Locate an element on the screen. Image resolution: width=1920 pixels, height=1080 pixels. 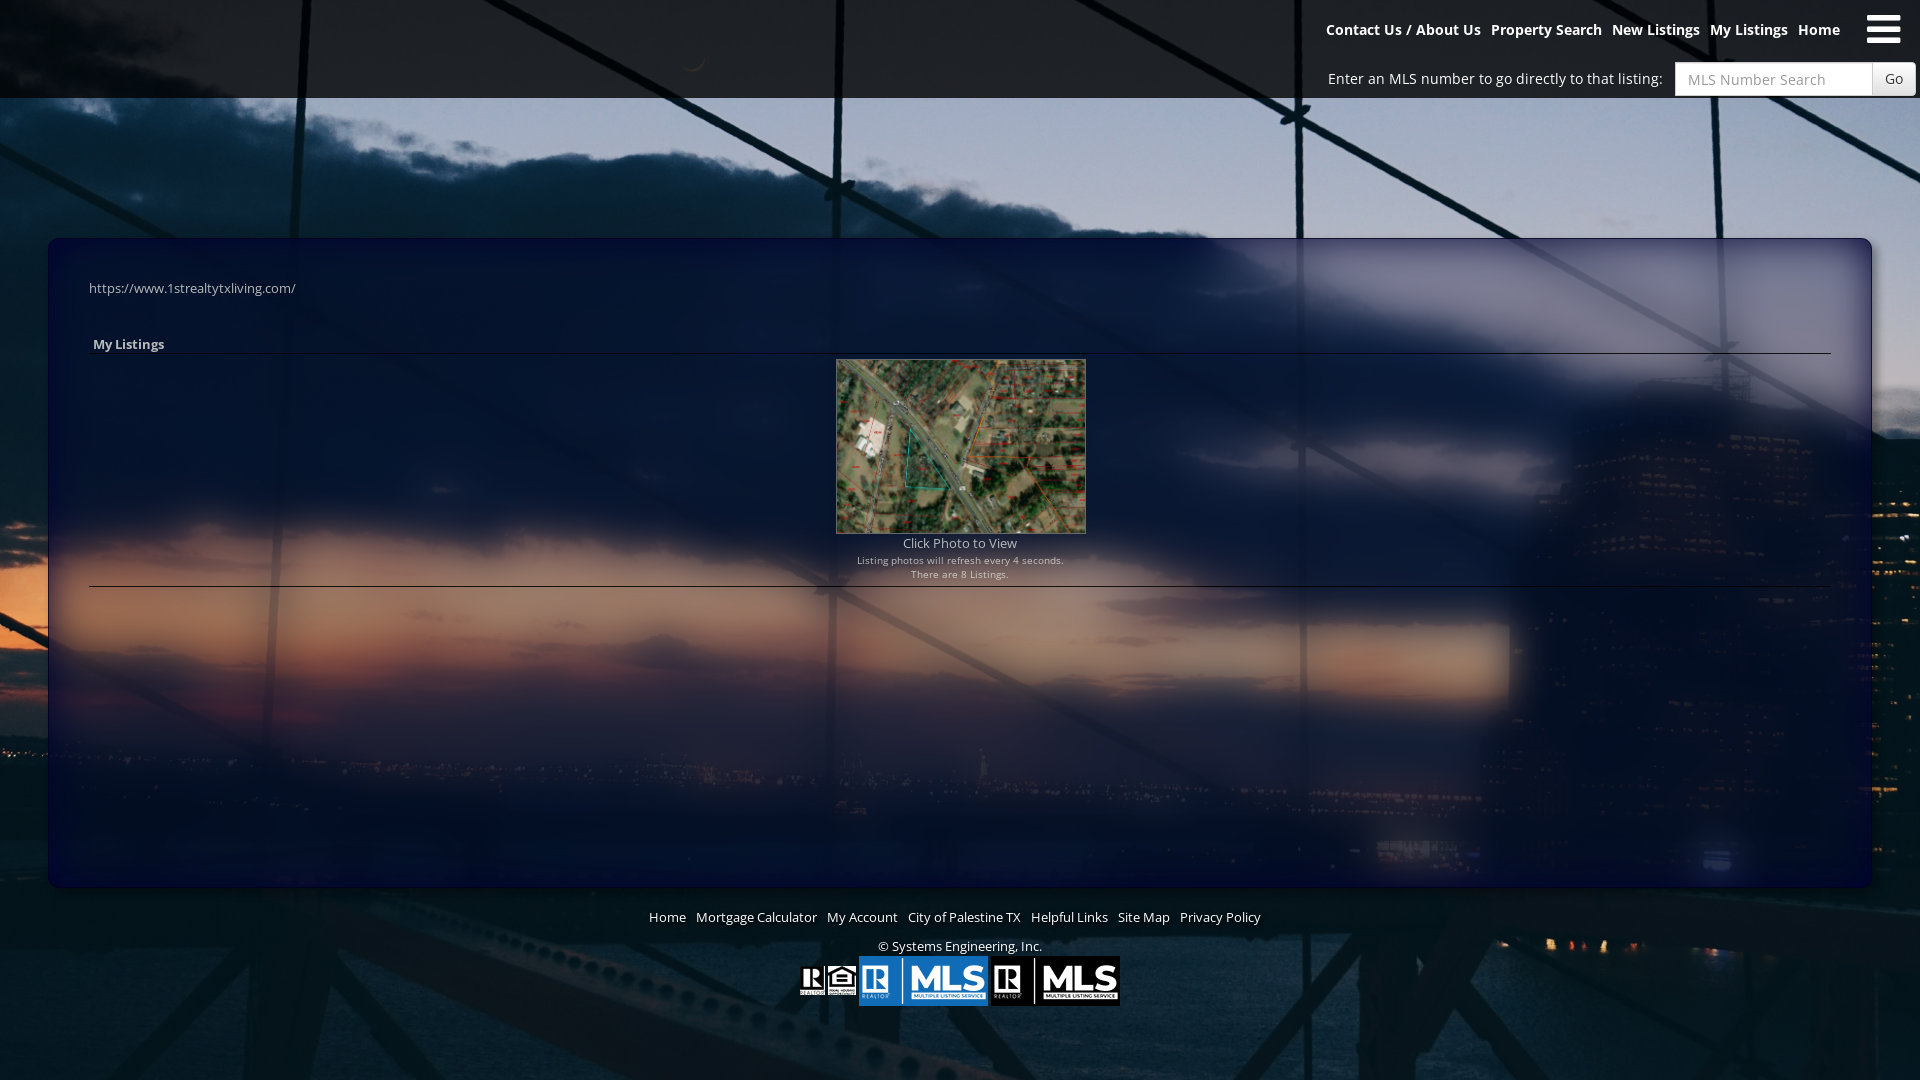
Contact Us / About Us is located at coordinates (1404, 38).